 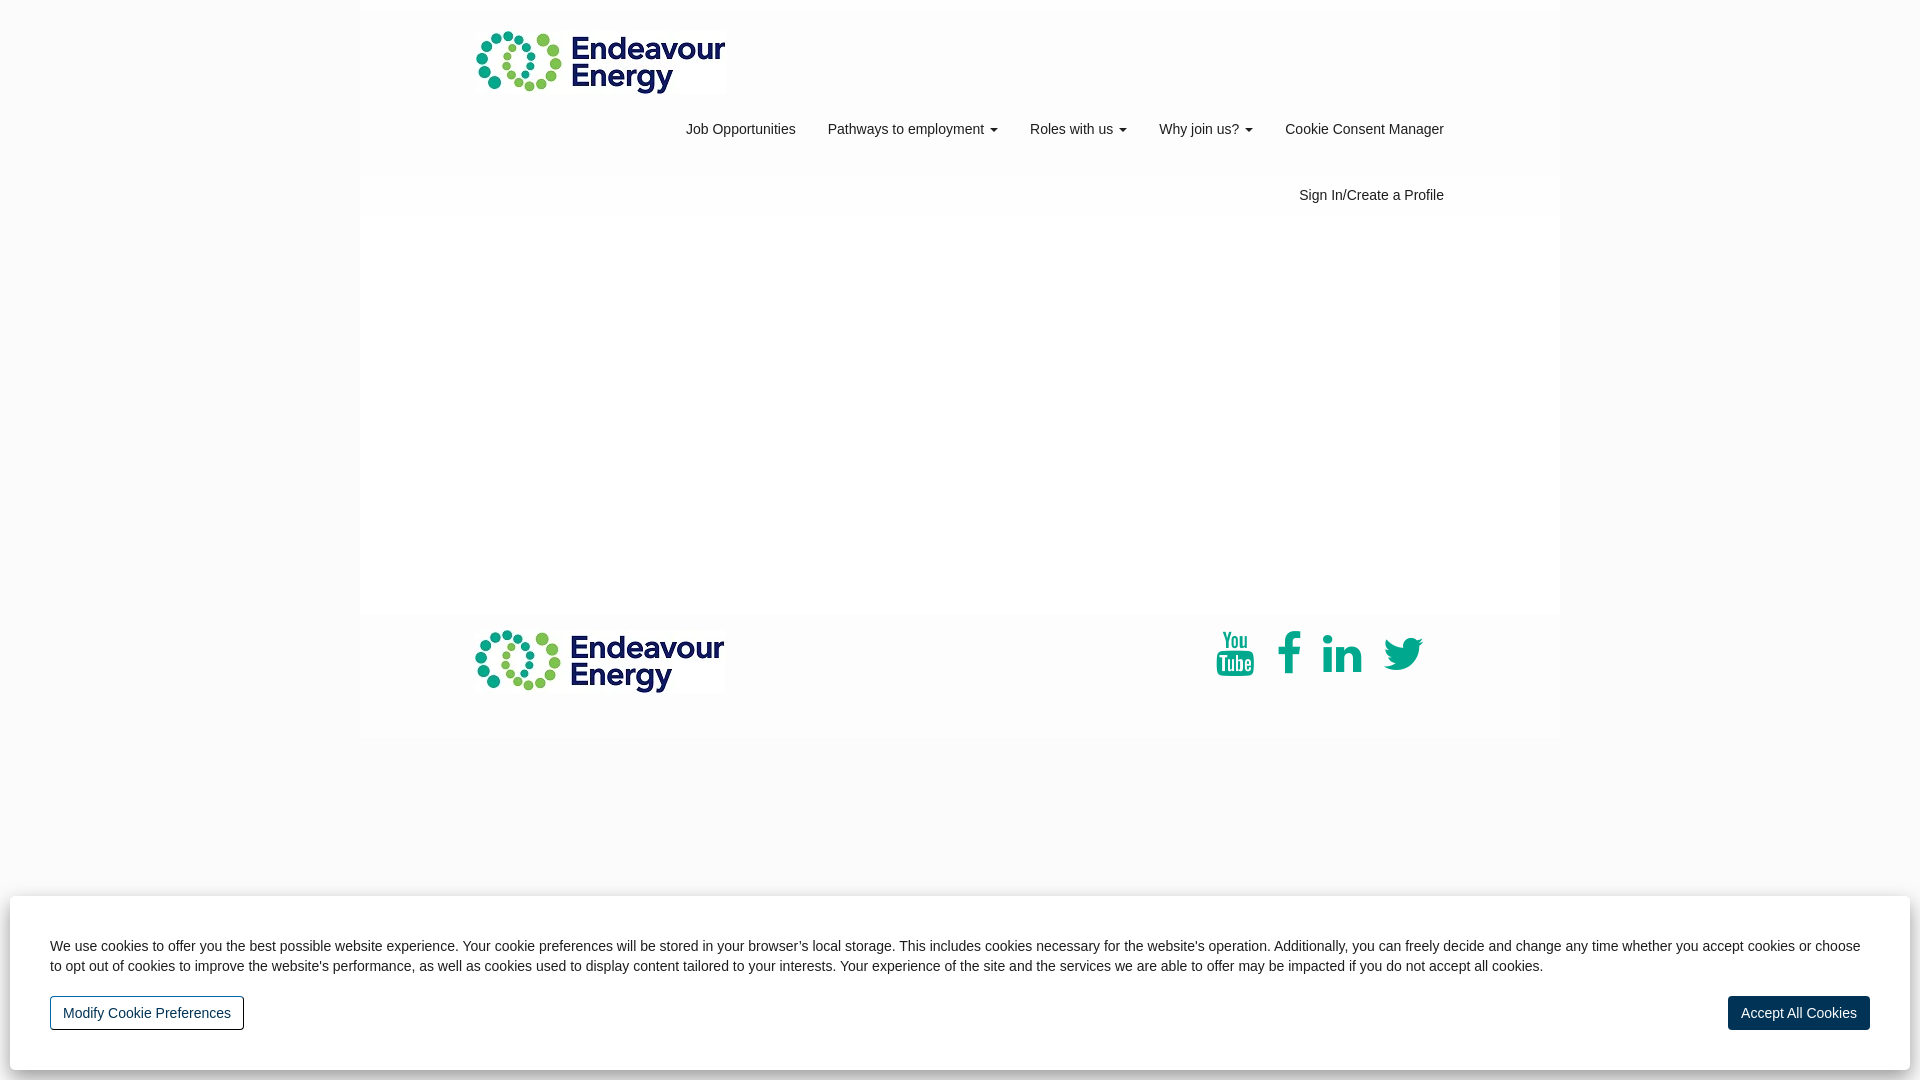 What do you see at coordinates (1372, 194) in the screenshot?
I see `Sign In/Create a Profile` at bounding box center [1372, 194].